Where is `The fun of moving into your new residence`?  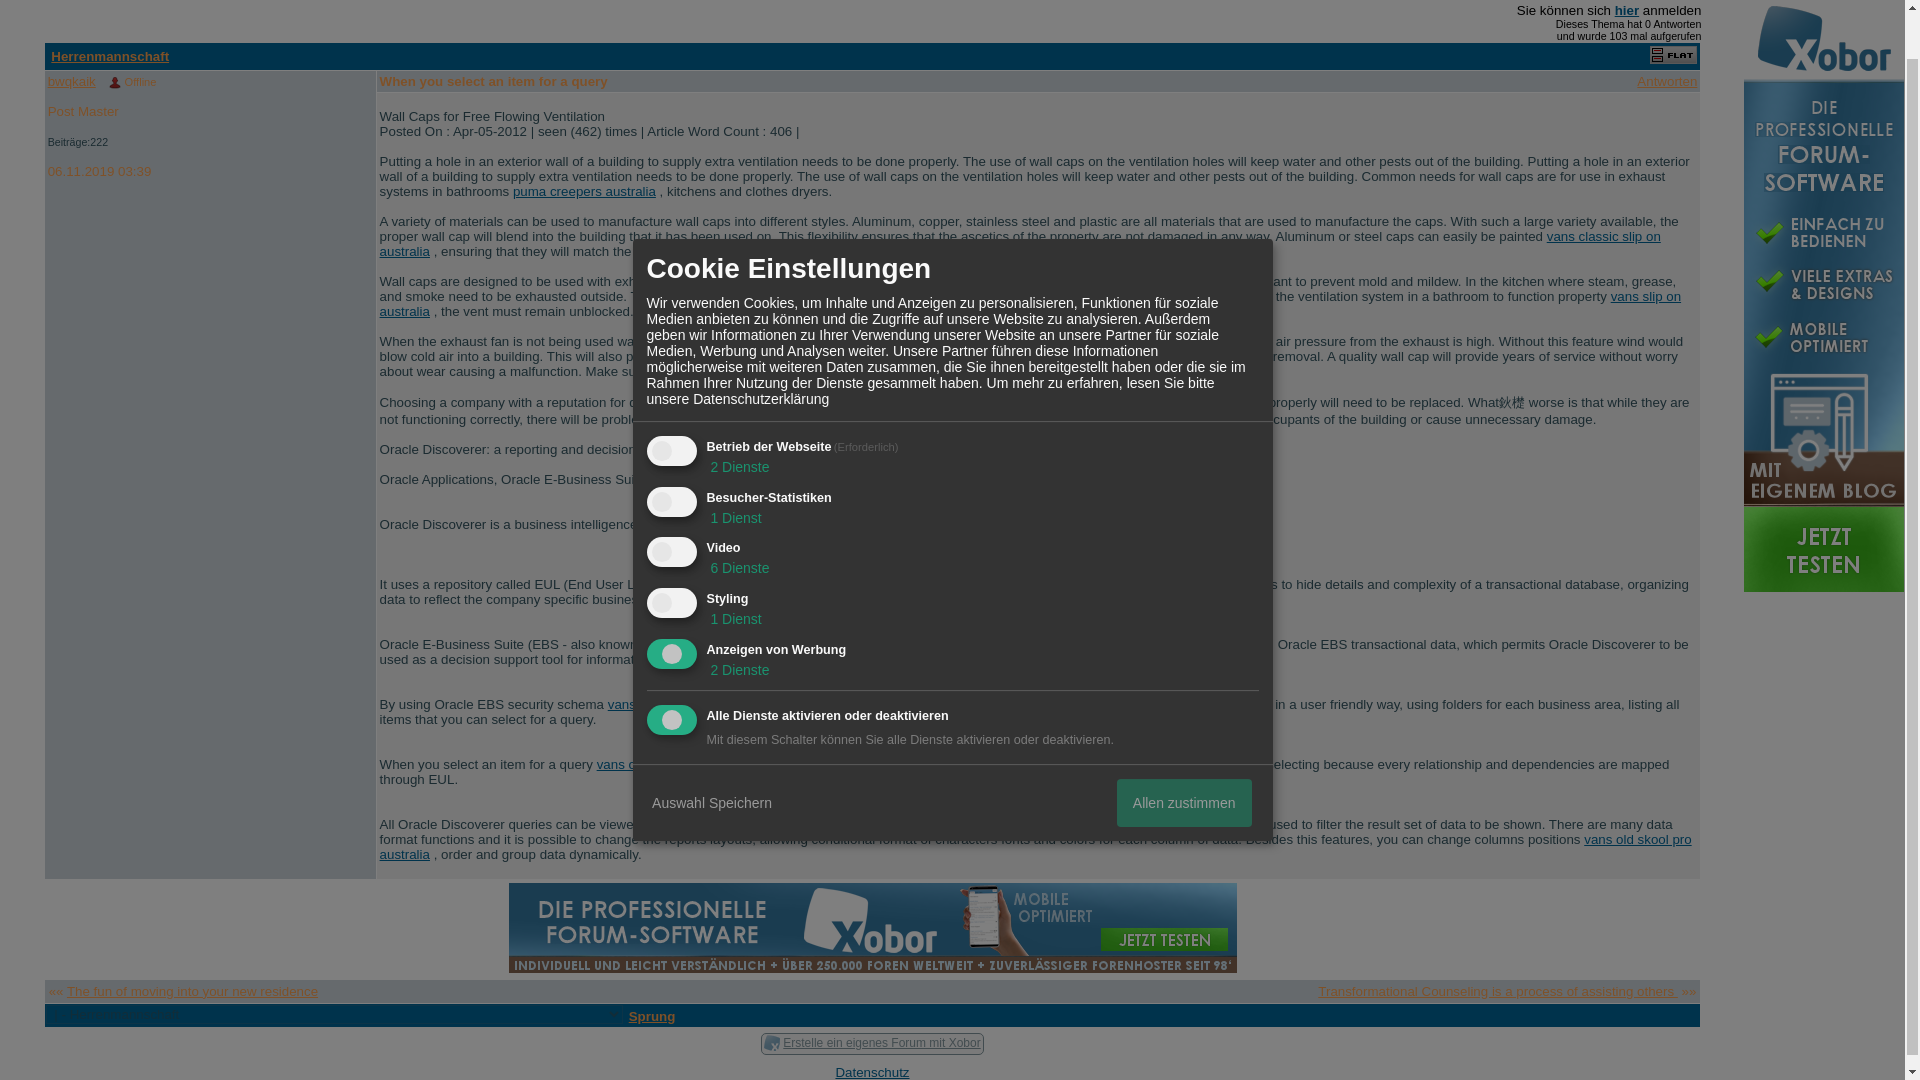 The fun of moving into your new residence is located at coordinates (192, 991).